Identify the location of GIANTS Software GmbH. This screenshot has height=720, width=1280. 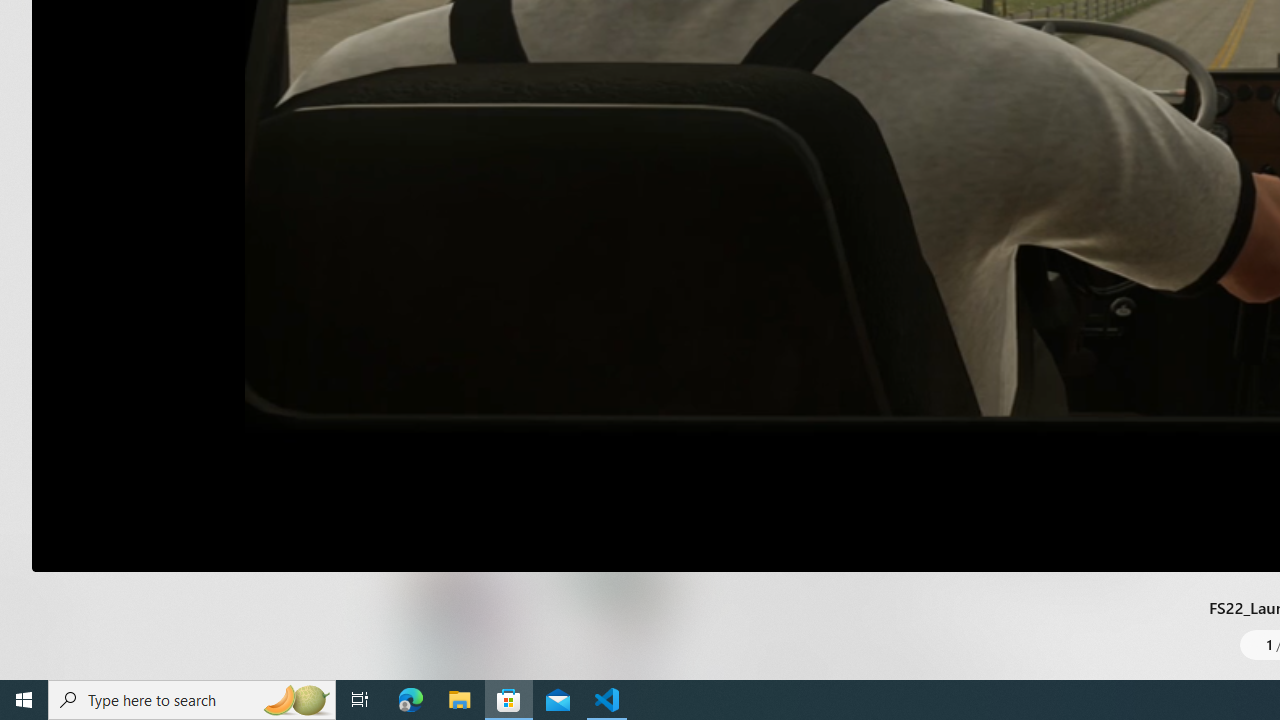
(753, 177).